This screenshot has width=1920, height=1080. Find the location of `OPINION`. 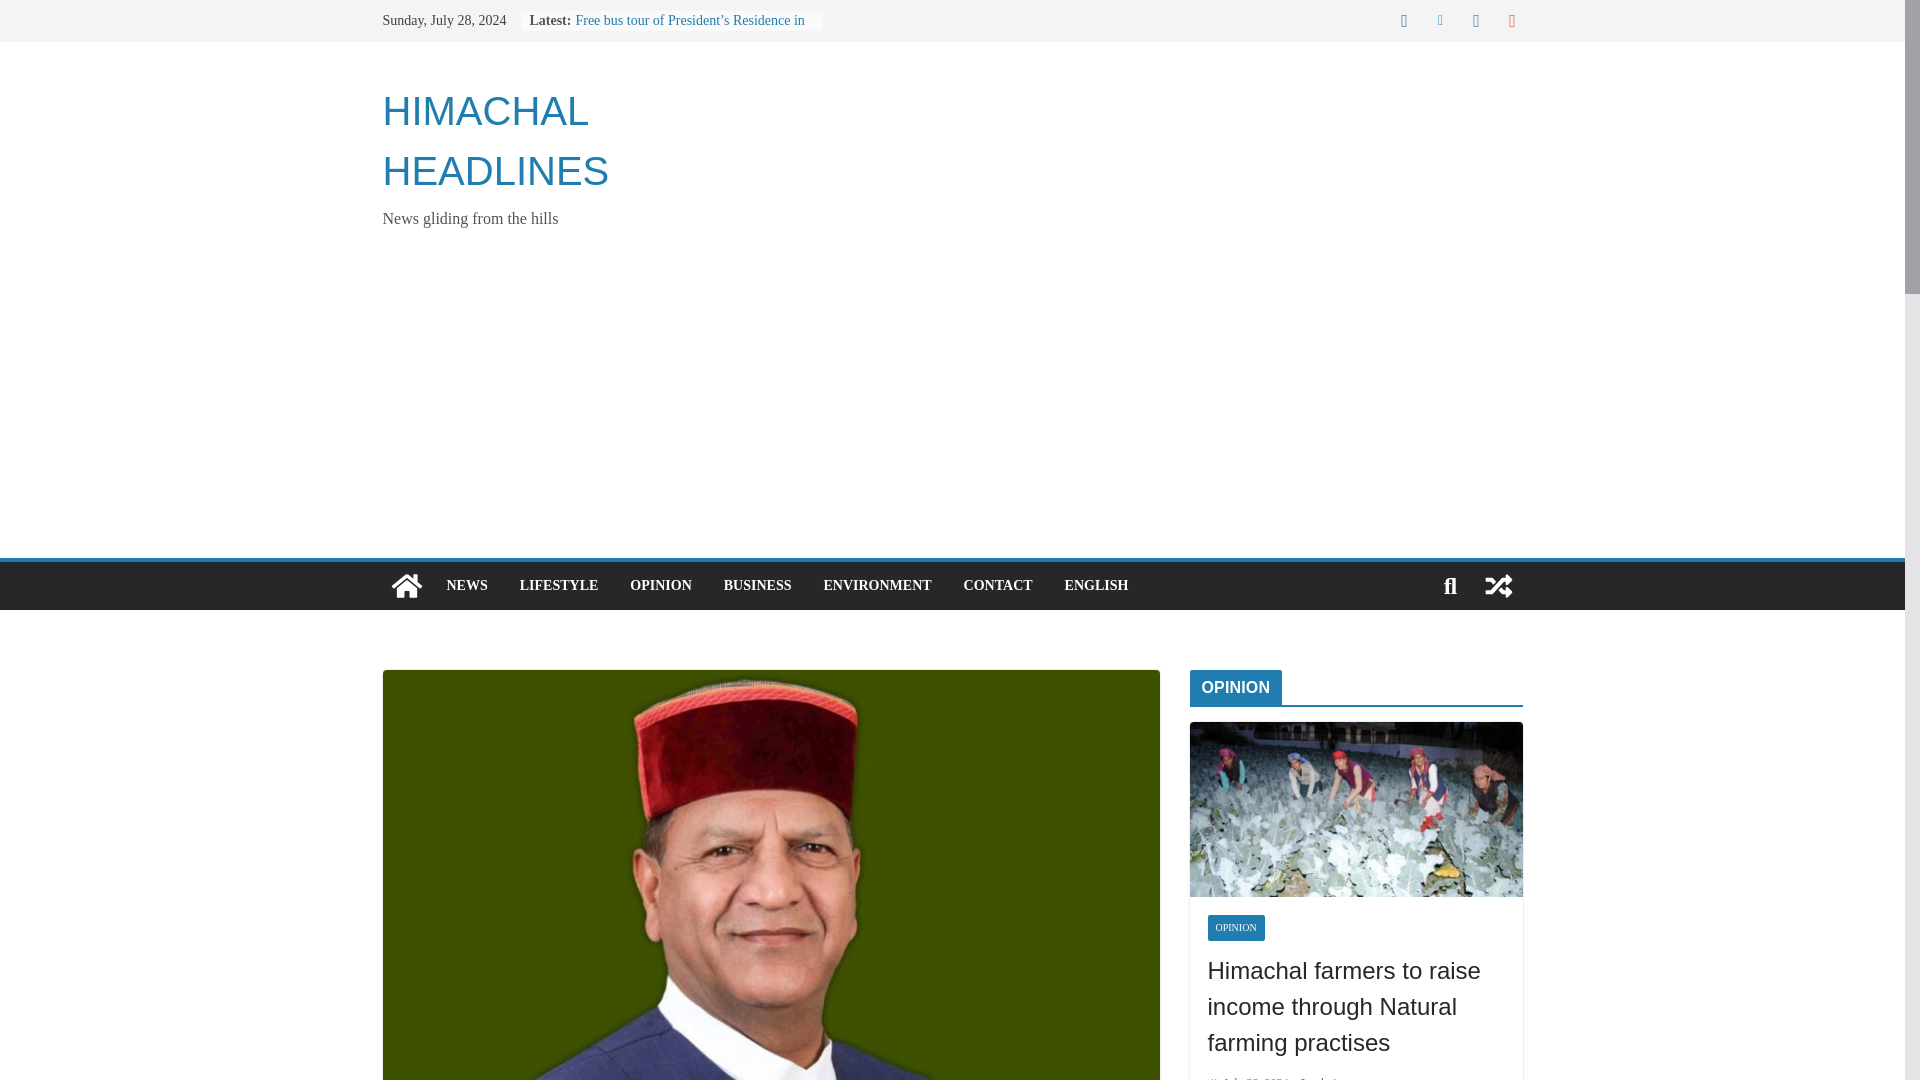

OPINION is located at coordinates (660, 586).